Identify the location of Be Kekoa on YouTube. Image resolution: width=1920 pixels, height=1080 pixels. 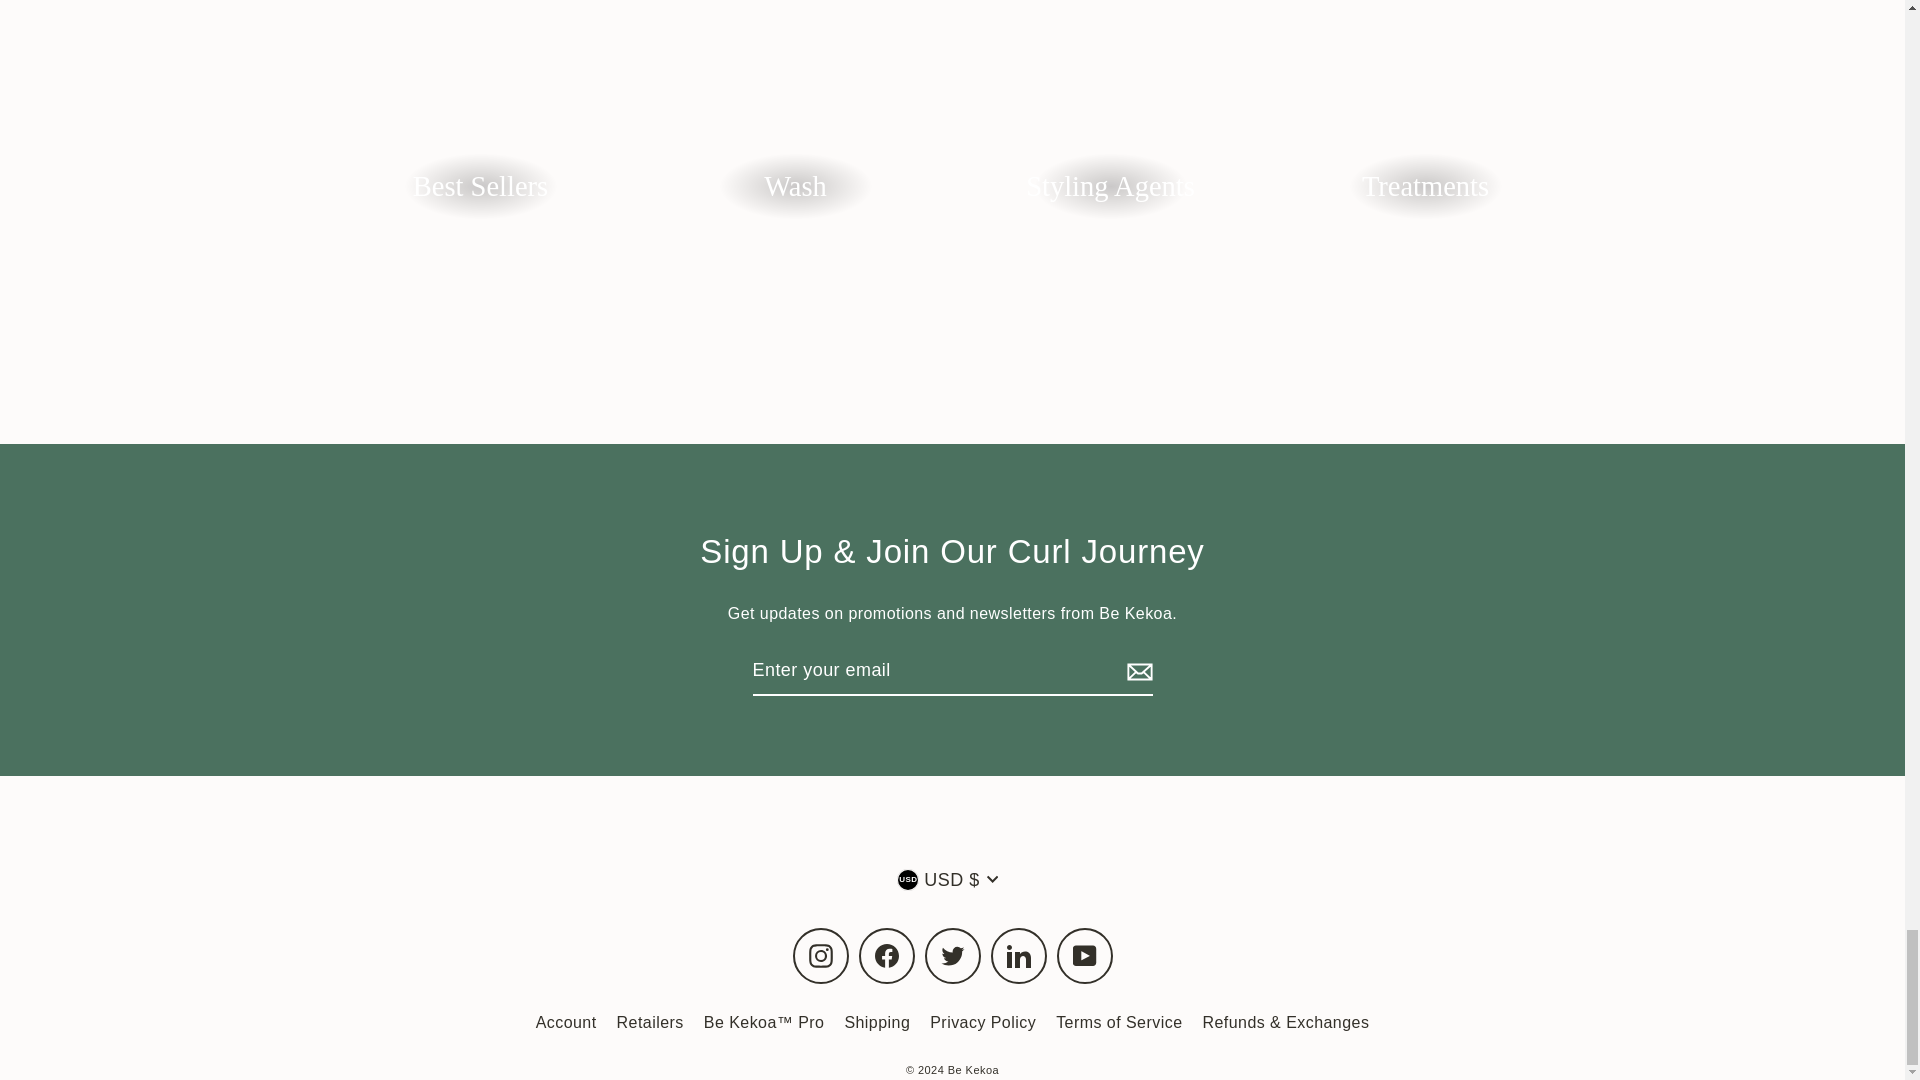
(1084, 955).